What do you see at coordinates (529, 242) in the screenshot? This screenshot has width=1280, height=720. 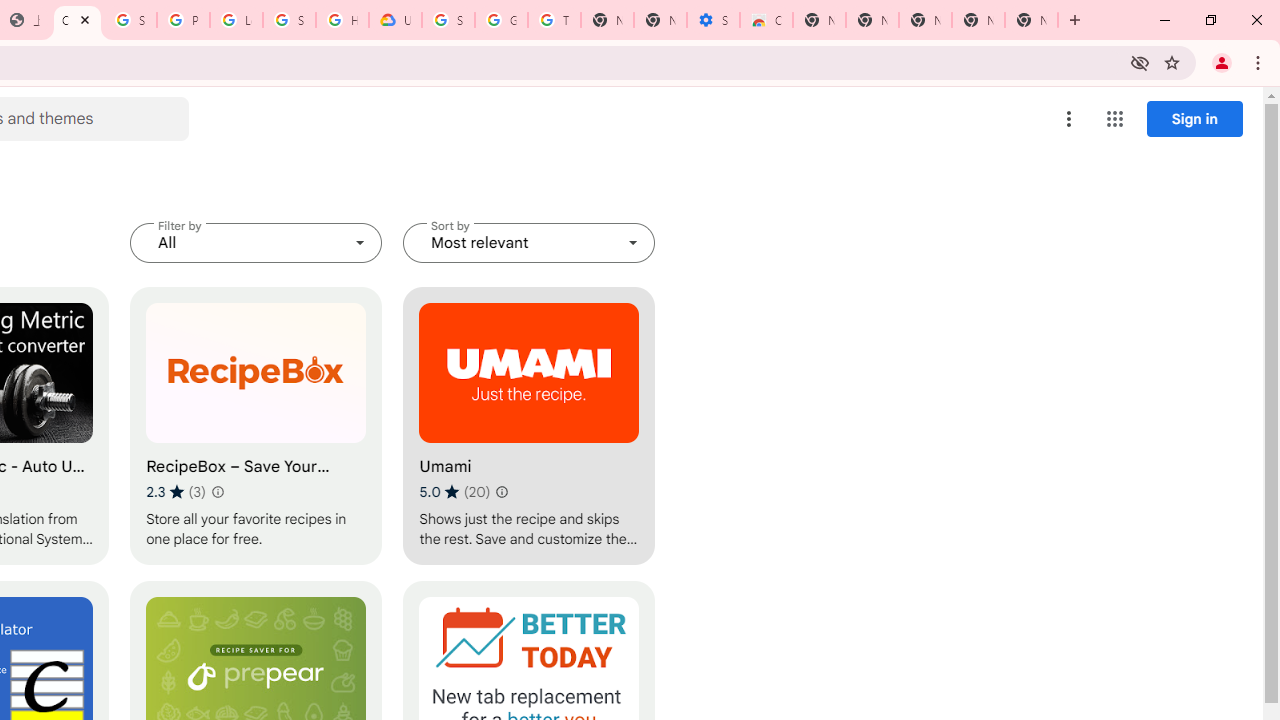 I see `Sort by Most relevant` at bounding box center [529, 242].